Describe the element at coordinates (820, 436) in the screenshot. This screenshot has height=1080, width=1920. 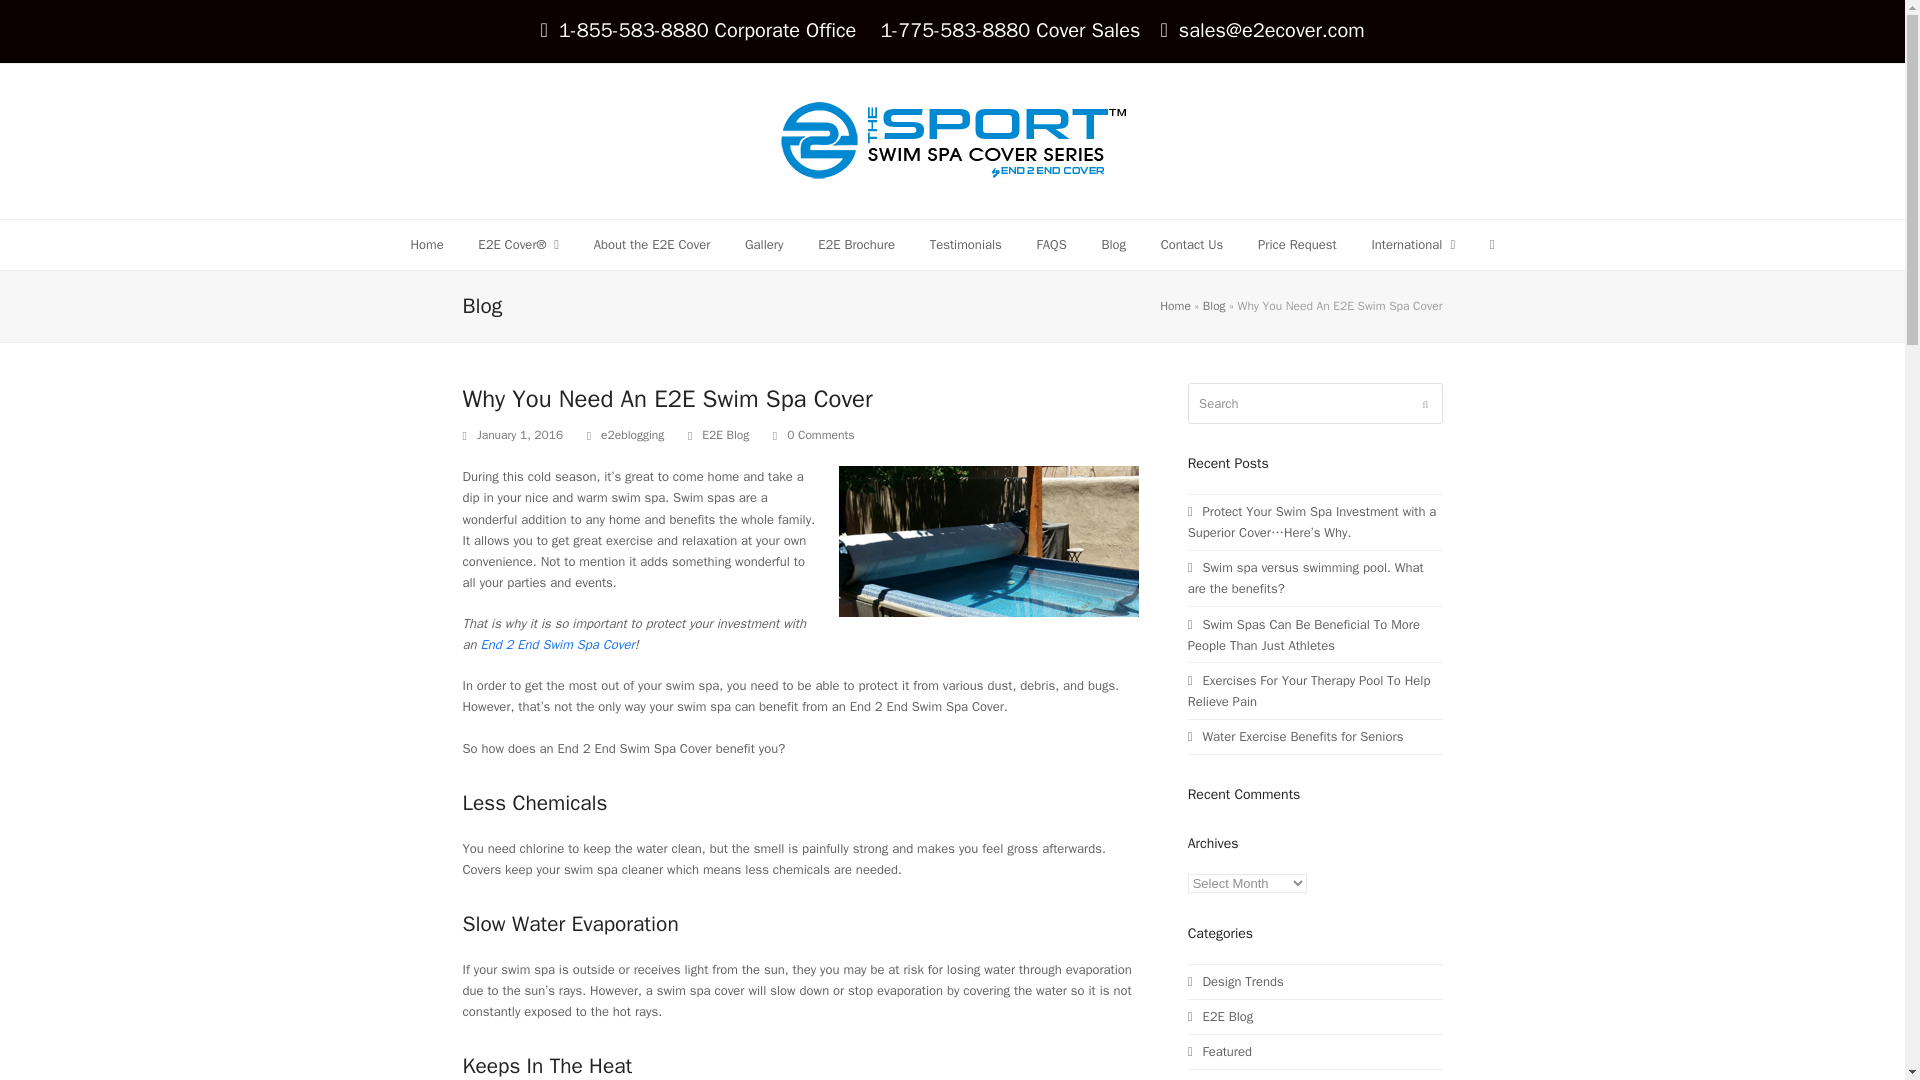
I see `0 Comments` at that location.